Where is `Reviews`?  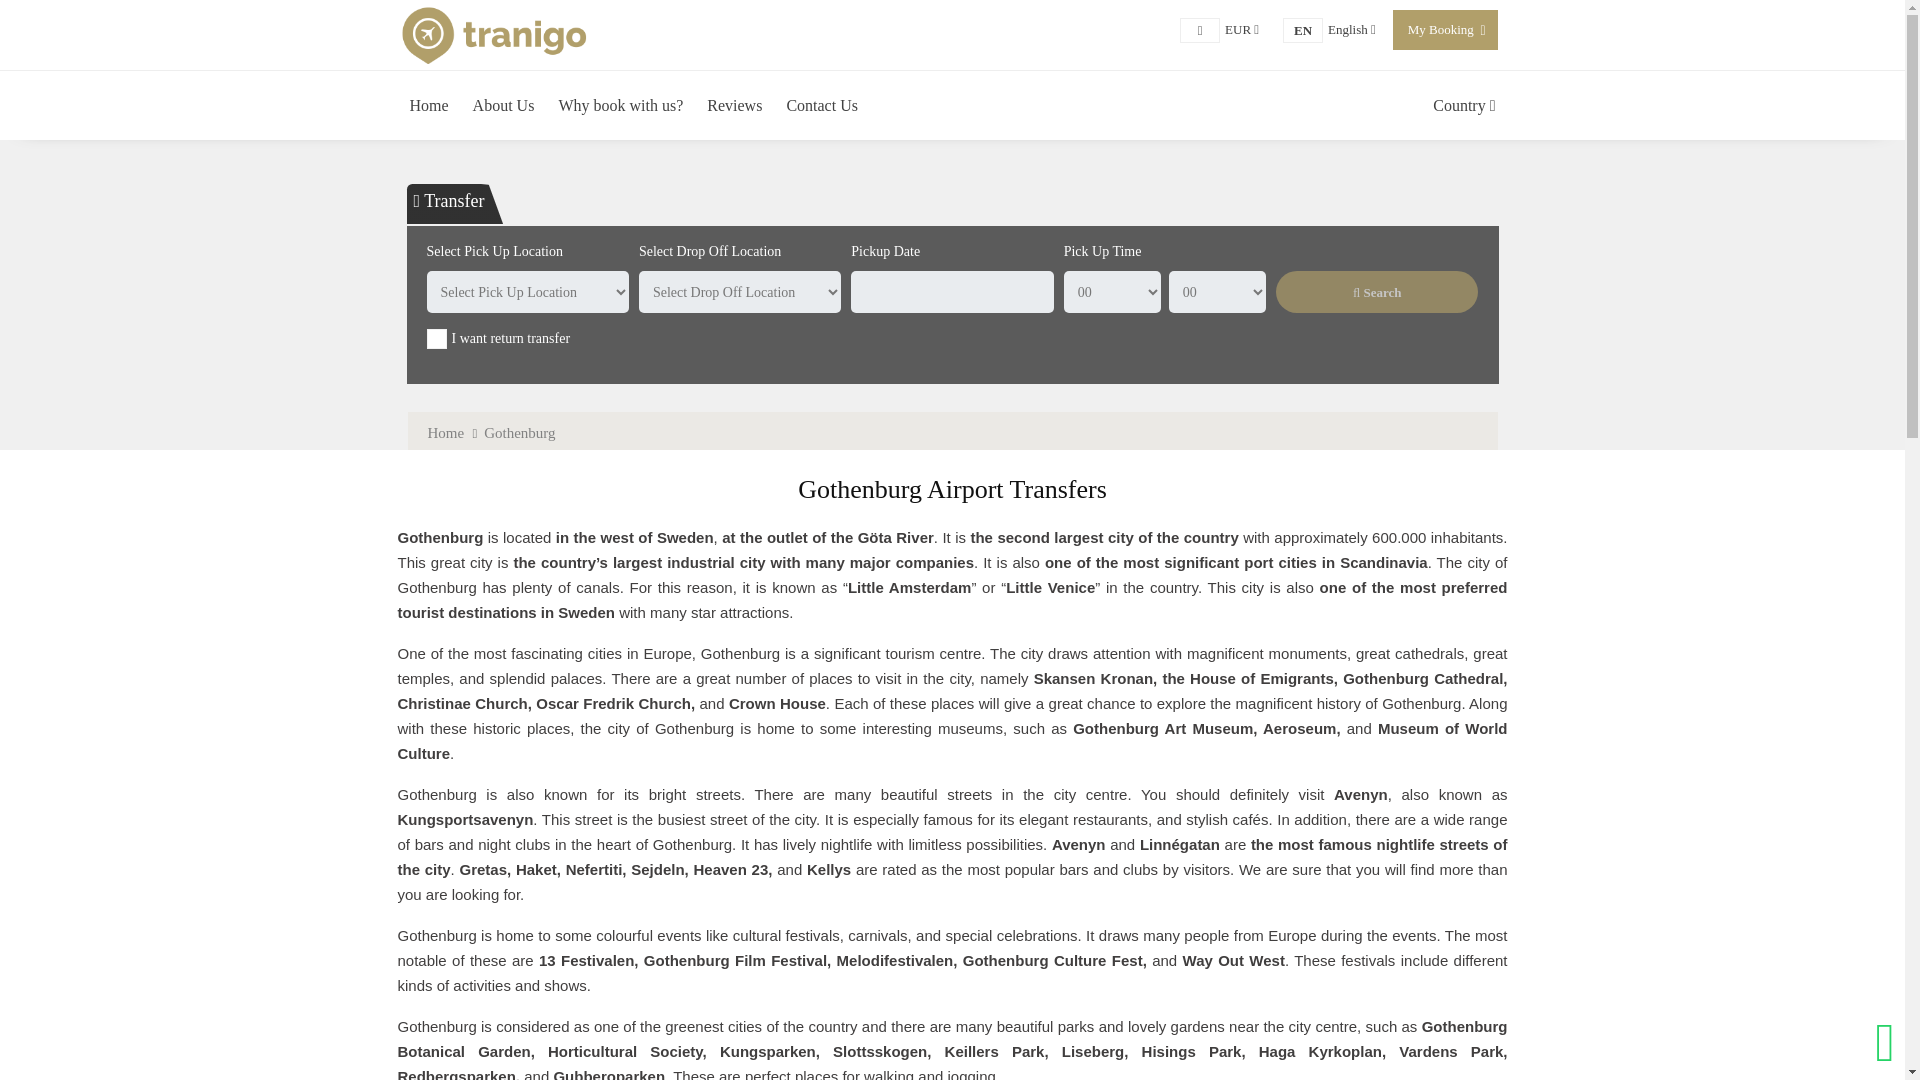 Reviews is located at coordinates (734, 106).